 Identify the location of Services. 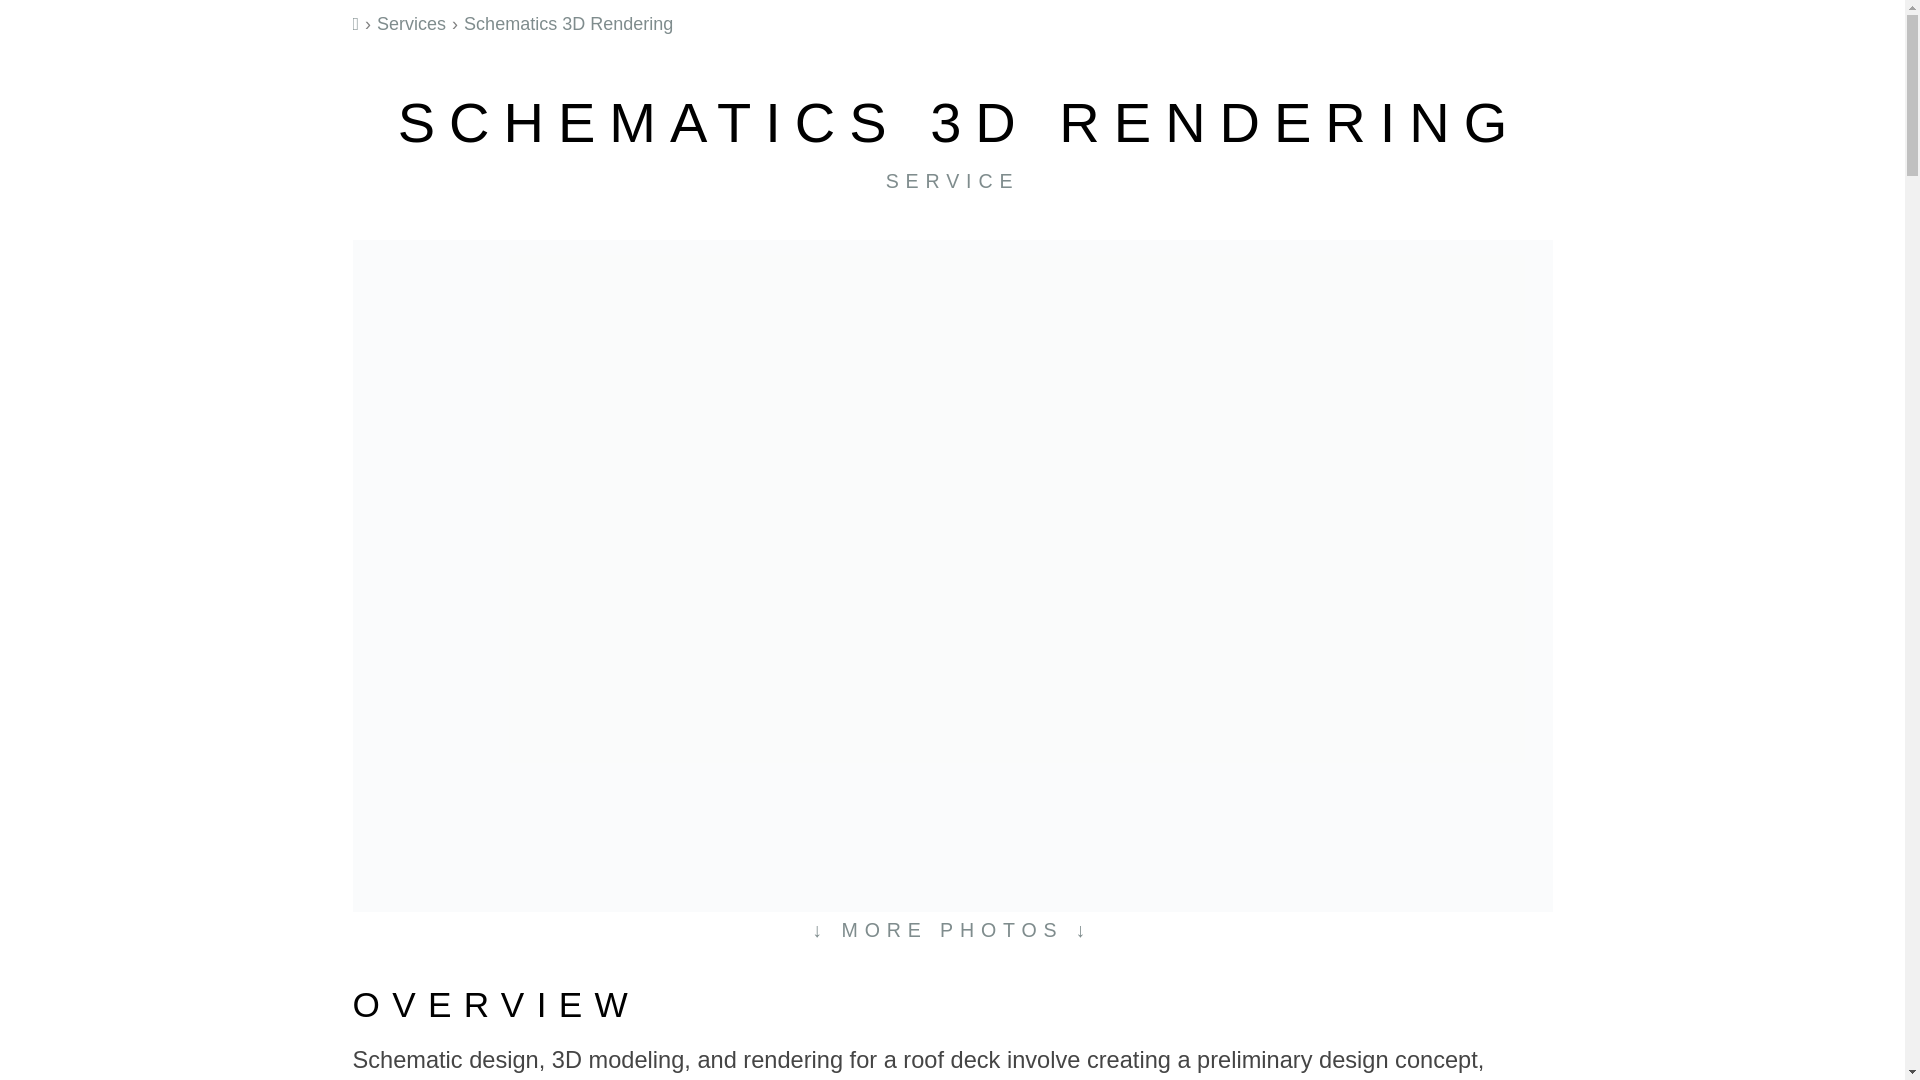
(410, 24).